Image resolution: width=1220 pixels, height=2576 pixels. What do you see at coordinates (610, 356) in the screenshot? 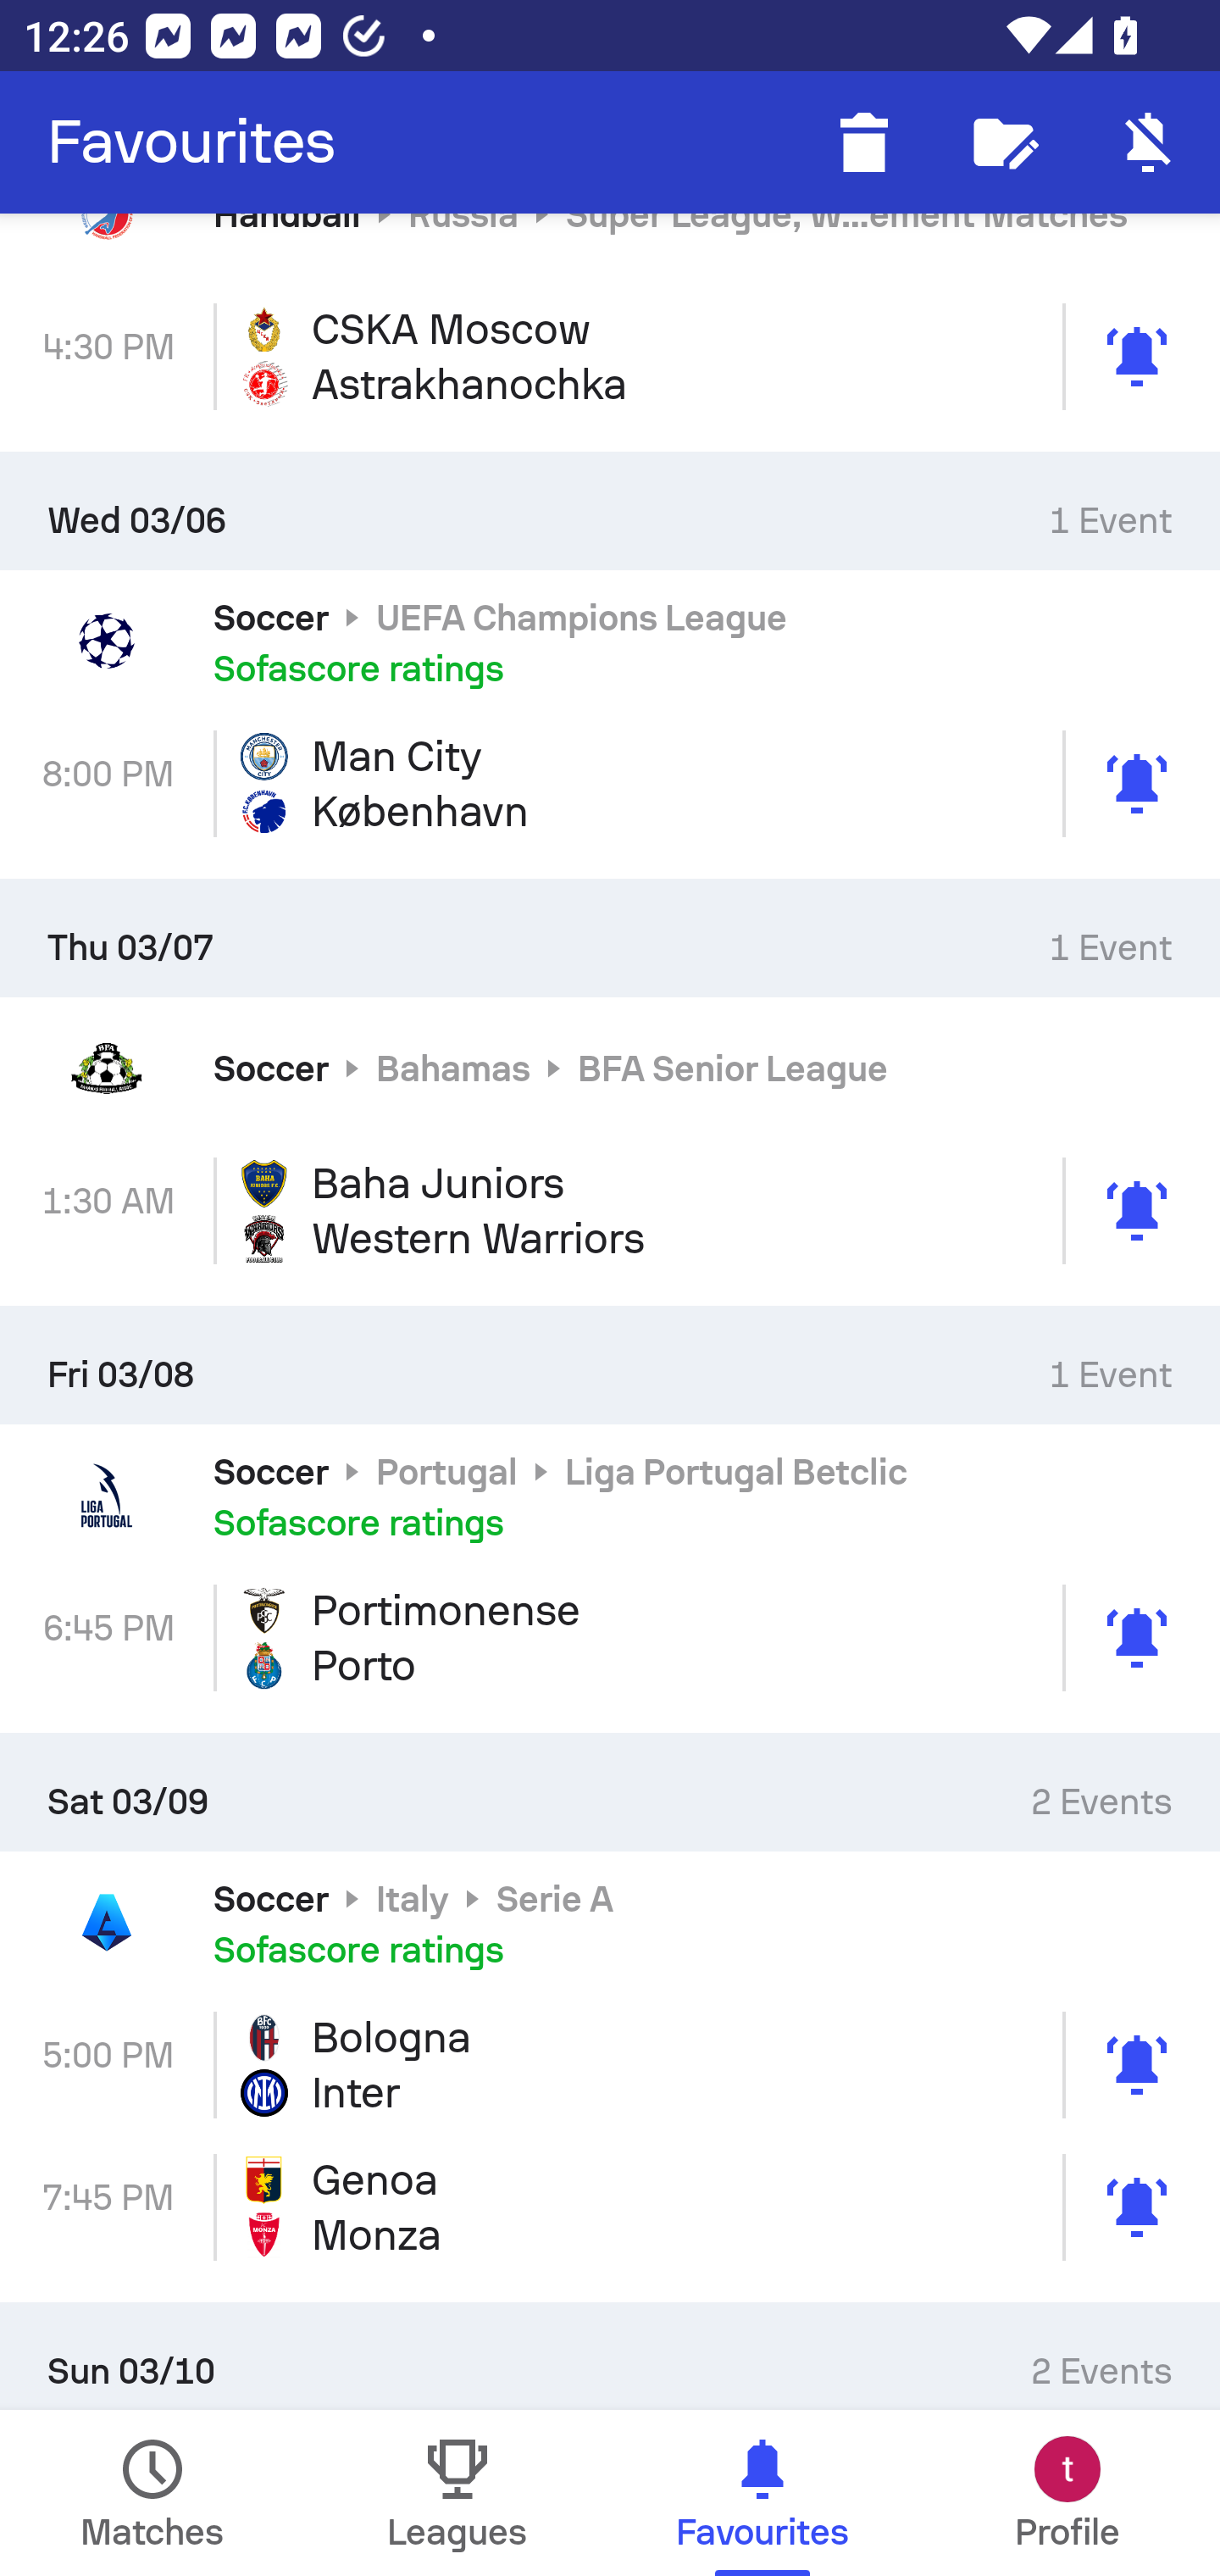
I see `4:30 PM CSKA Moscow Astrakhanochka` at bounding box center [610, 356].